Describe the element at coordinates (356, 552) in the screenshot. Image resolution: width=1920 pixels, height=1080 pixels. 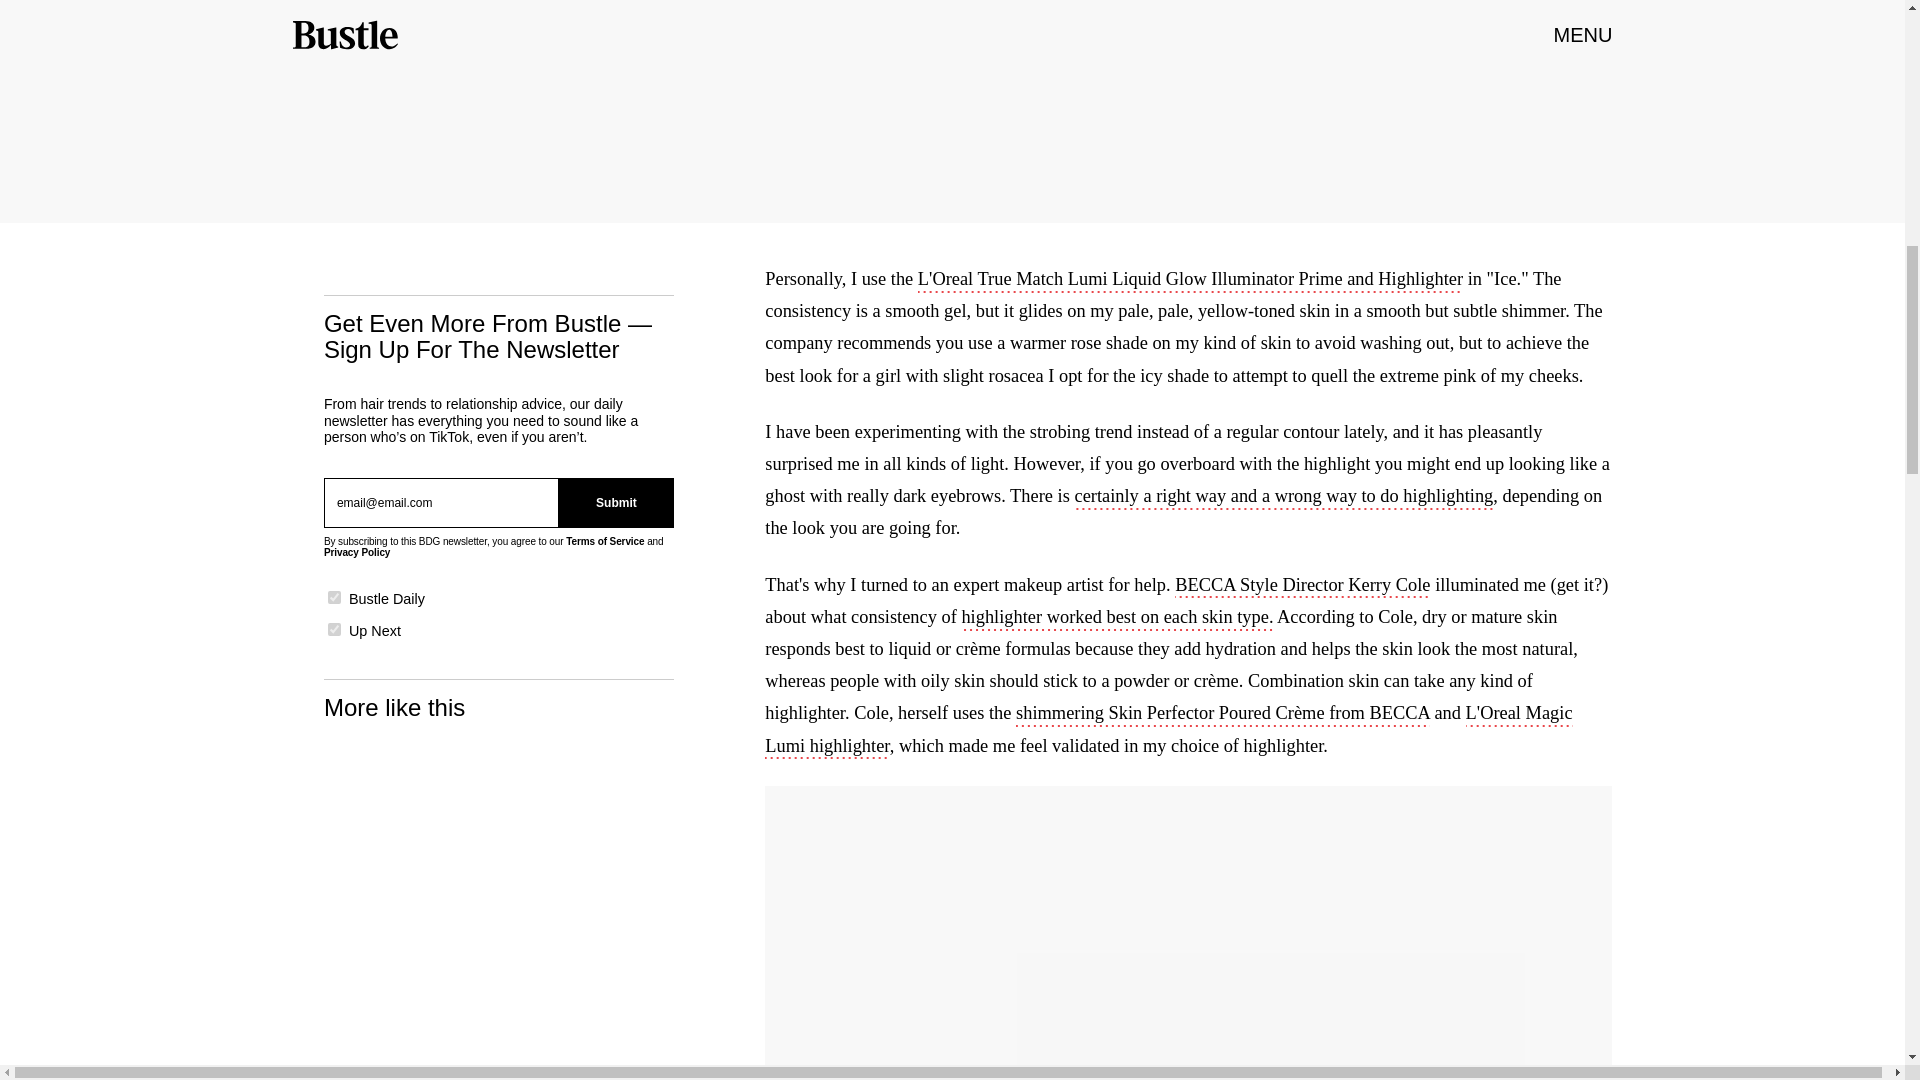
I see `Privacy Policy` at that location.